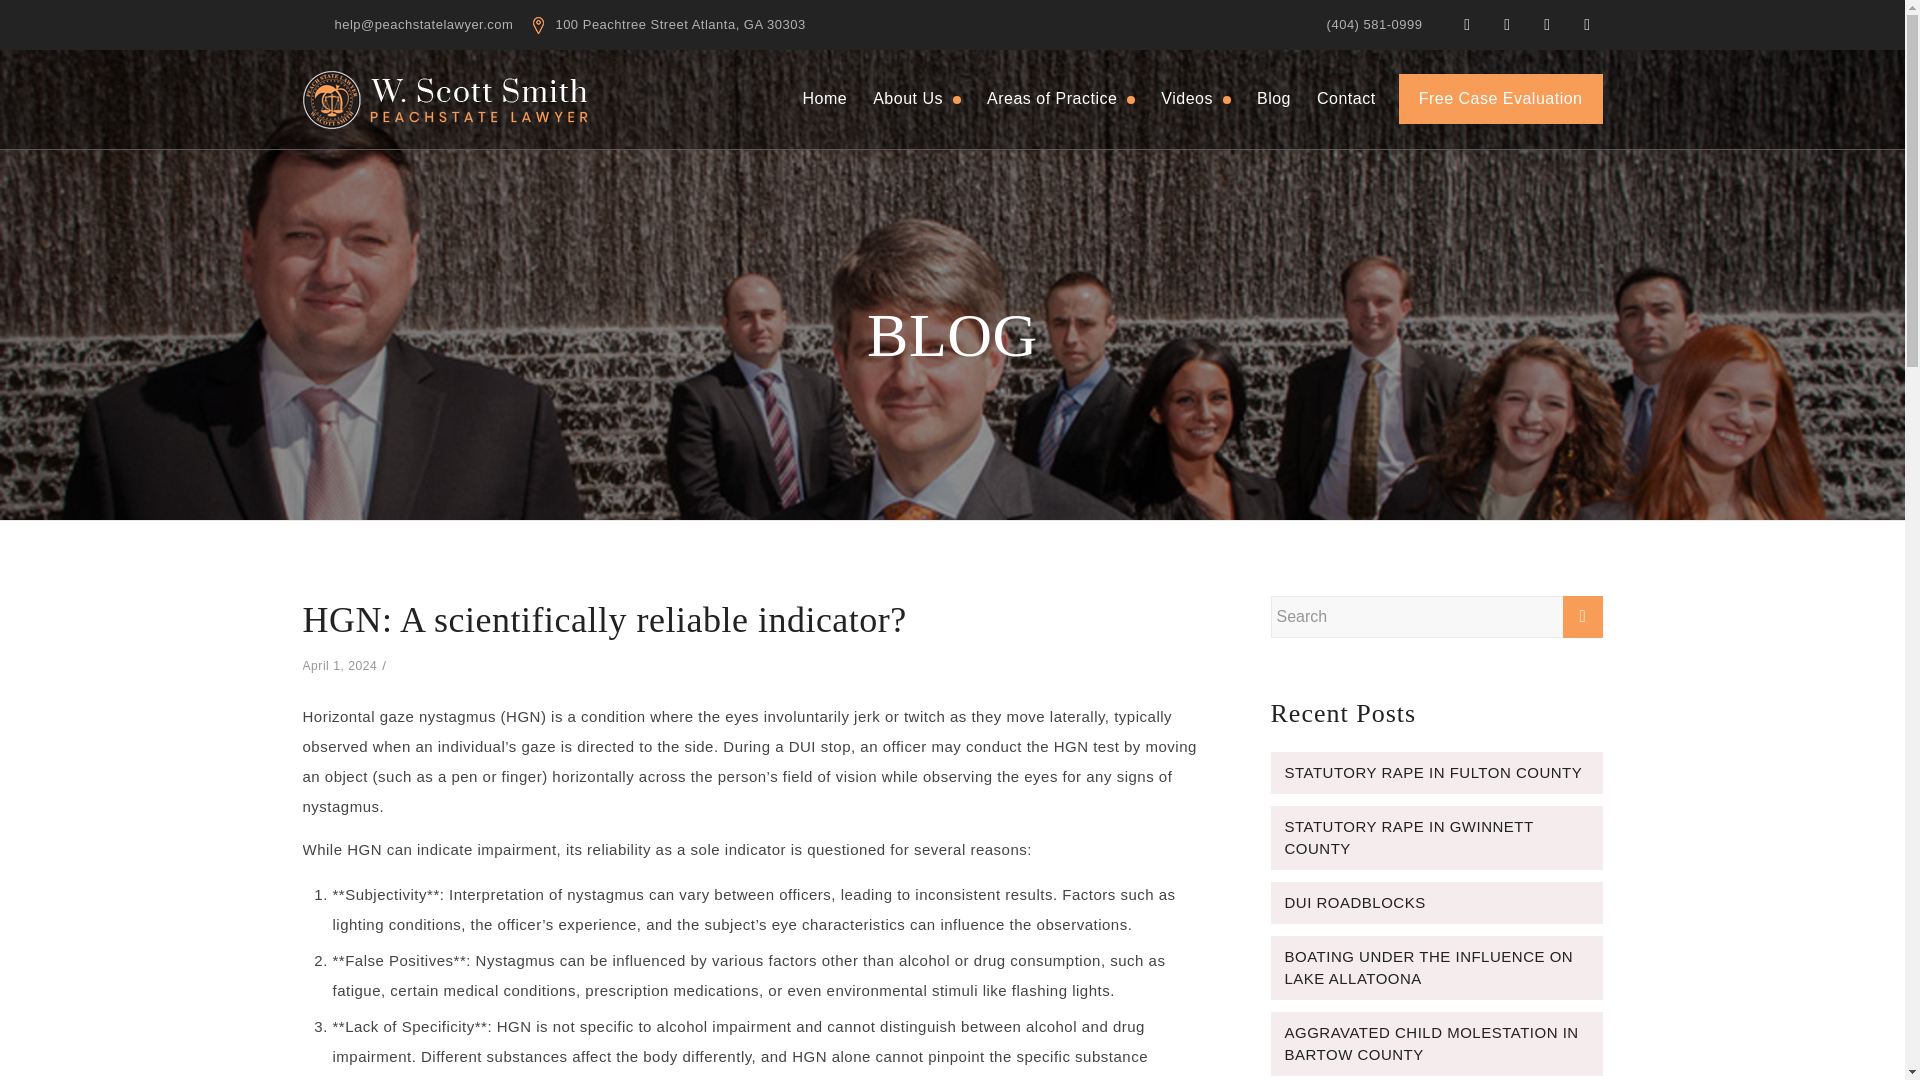 Image resolution: width=1920 pixels, height=1080 pixels. What do you see at coordinates (1196, 98) in the screenshot?
I see `Videos` at bounding box center [1196, 98].